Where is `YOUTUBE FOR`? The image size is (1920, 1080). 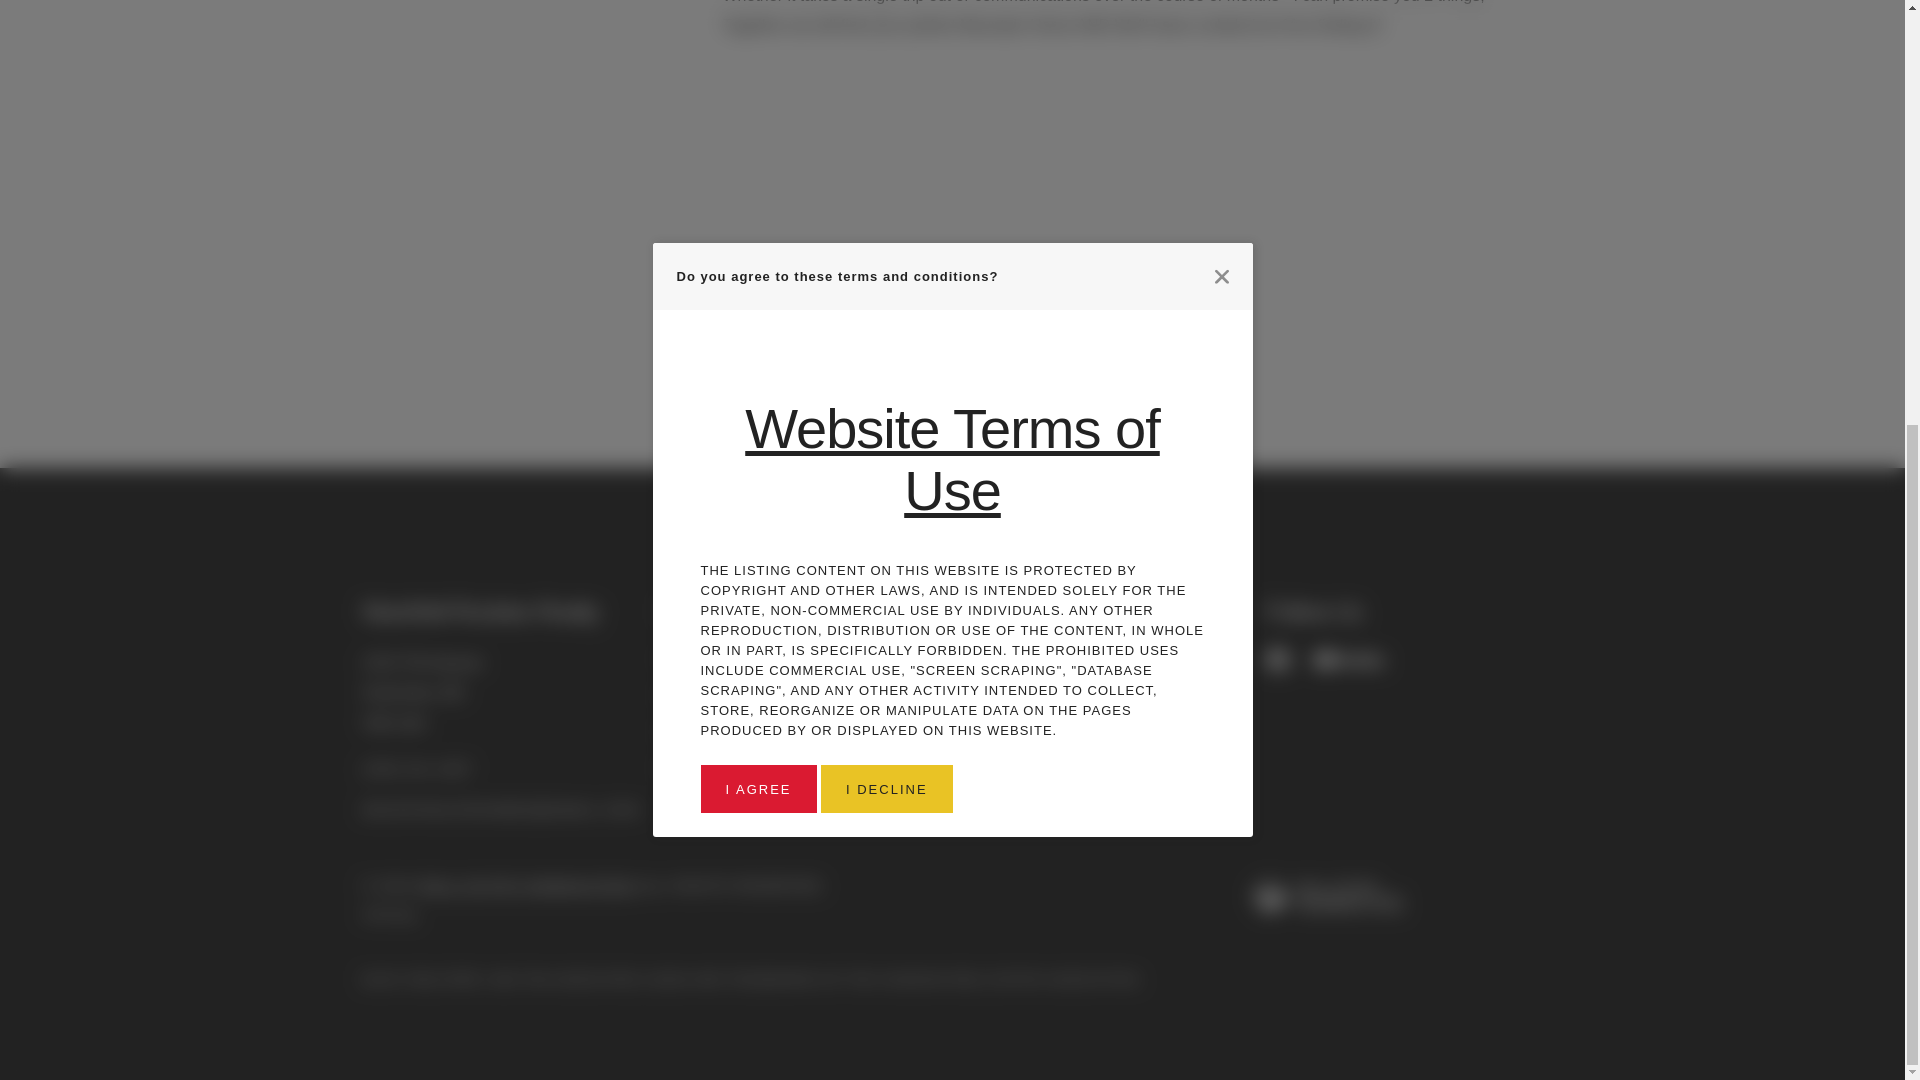
YOUTUBE FOR is located at coordinates (1348, 660).